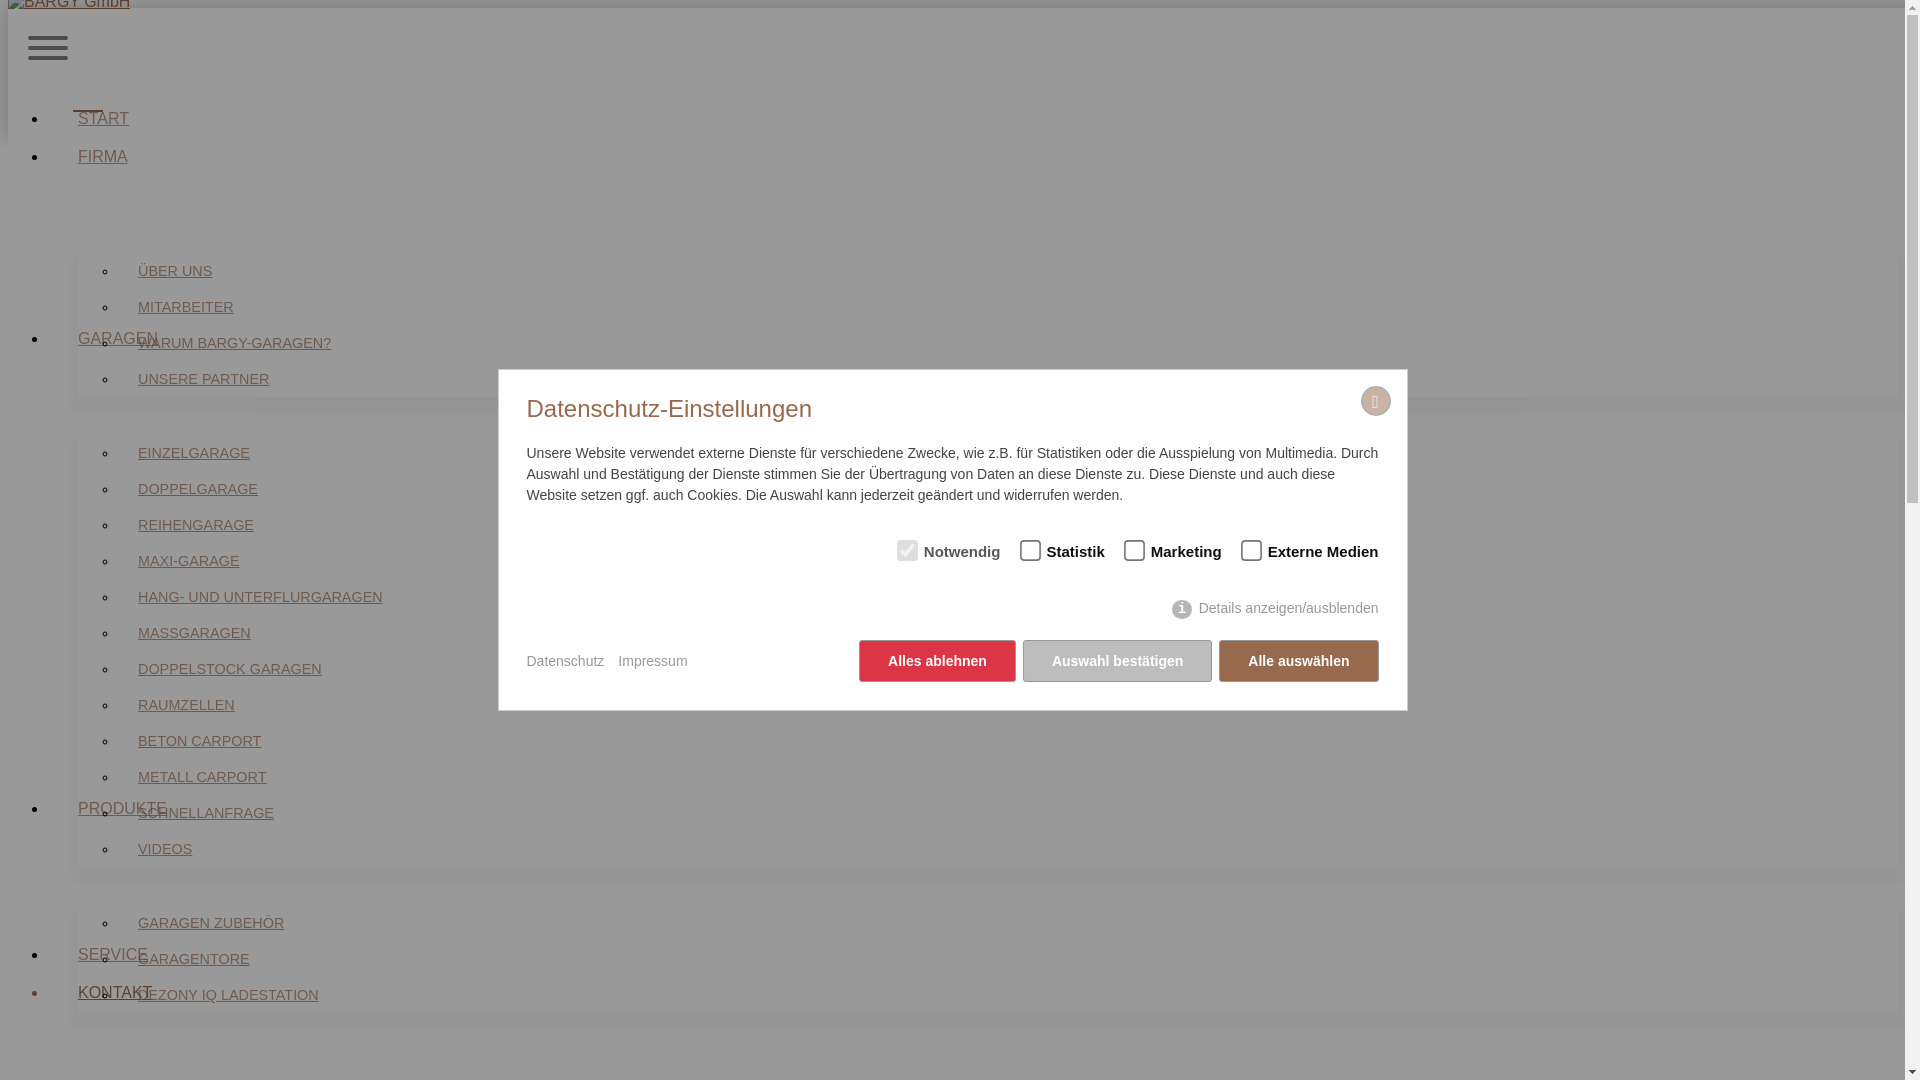 This screenshot has width=1920, height=1080. What do you see at coordinates (206, 813) in the screenshot?
I see `SCHNELLANFRAGE` at bounding box center [206, 813].